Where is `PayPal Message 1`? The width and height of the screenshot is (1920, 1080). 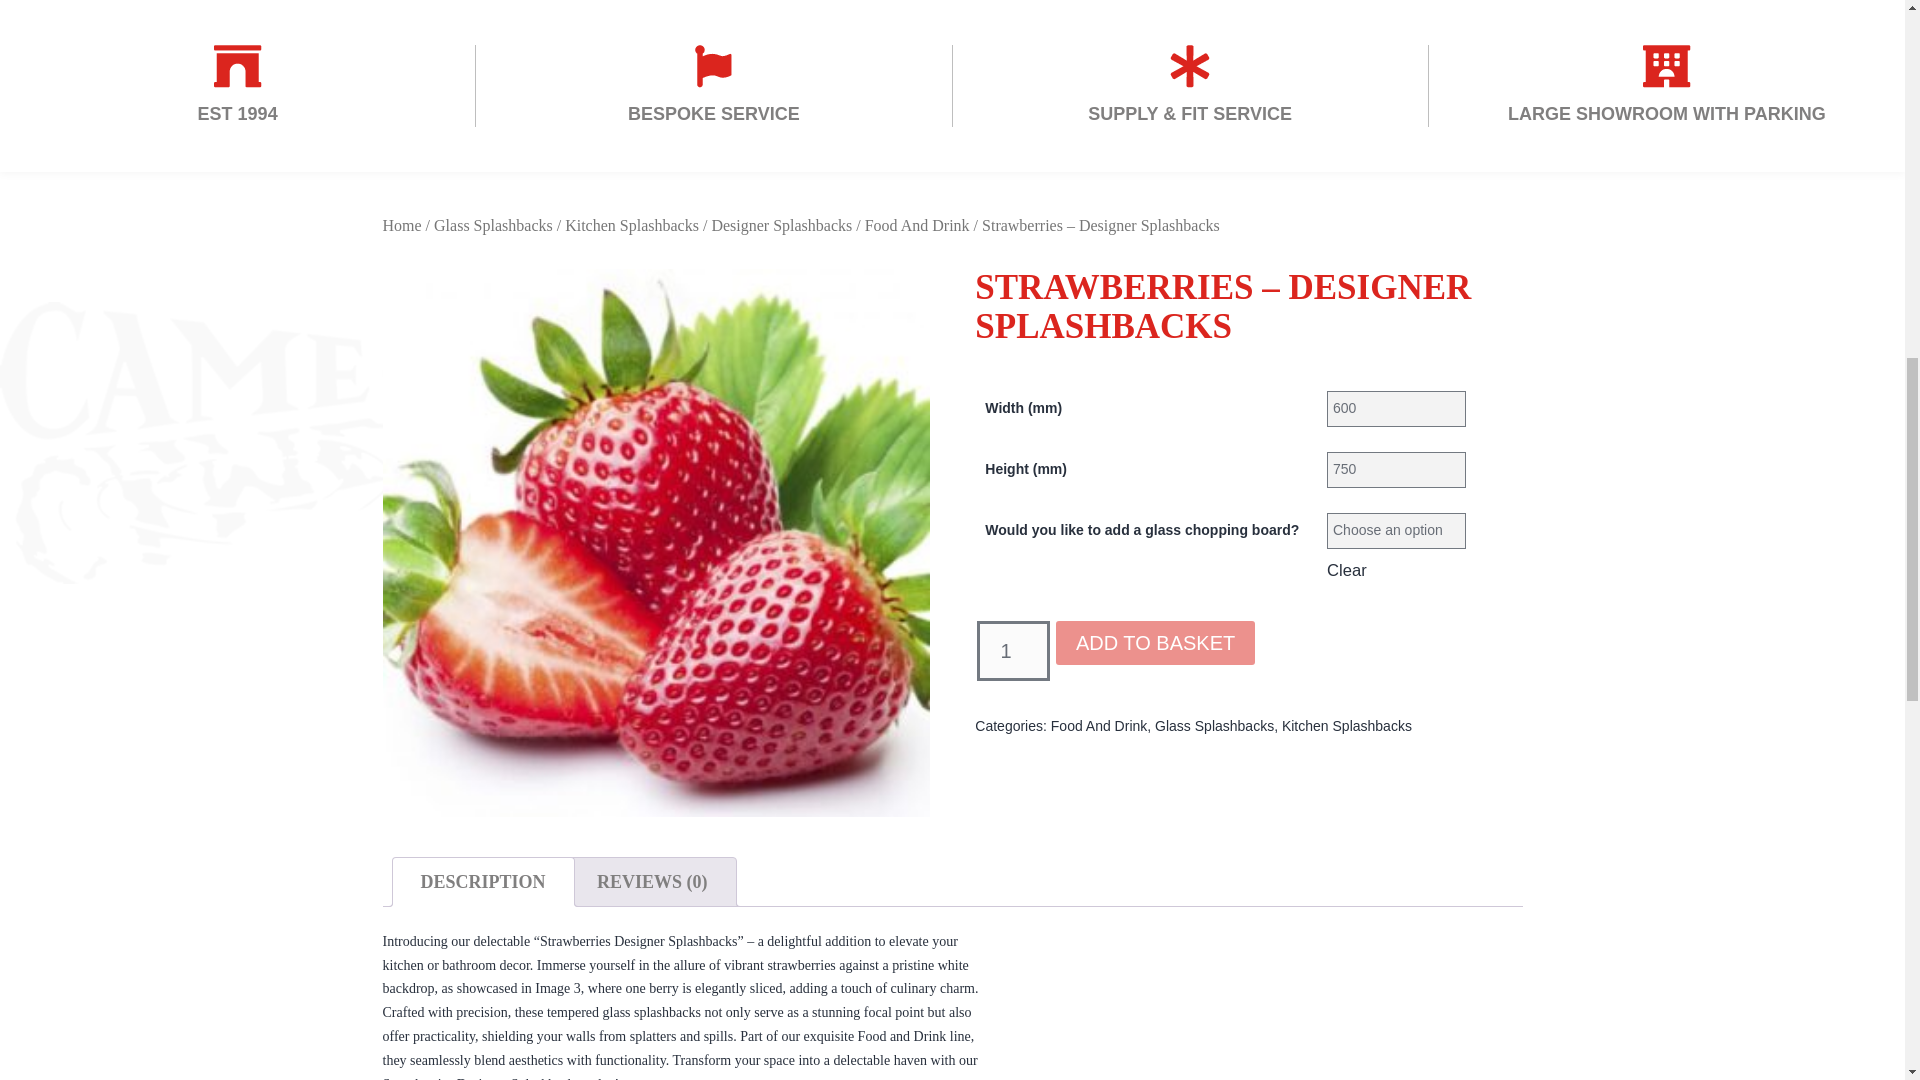 PayPal Message 1 is located at coordinates (1248, 693).